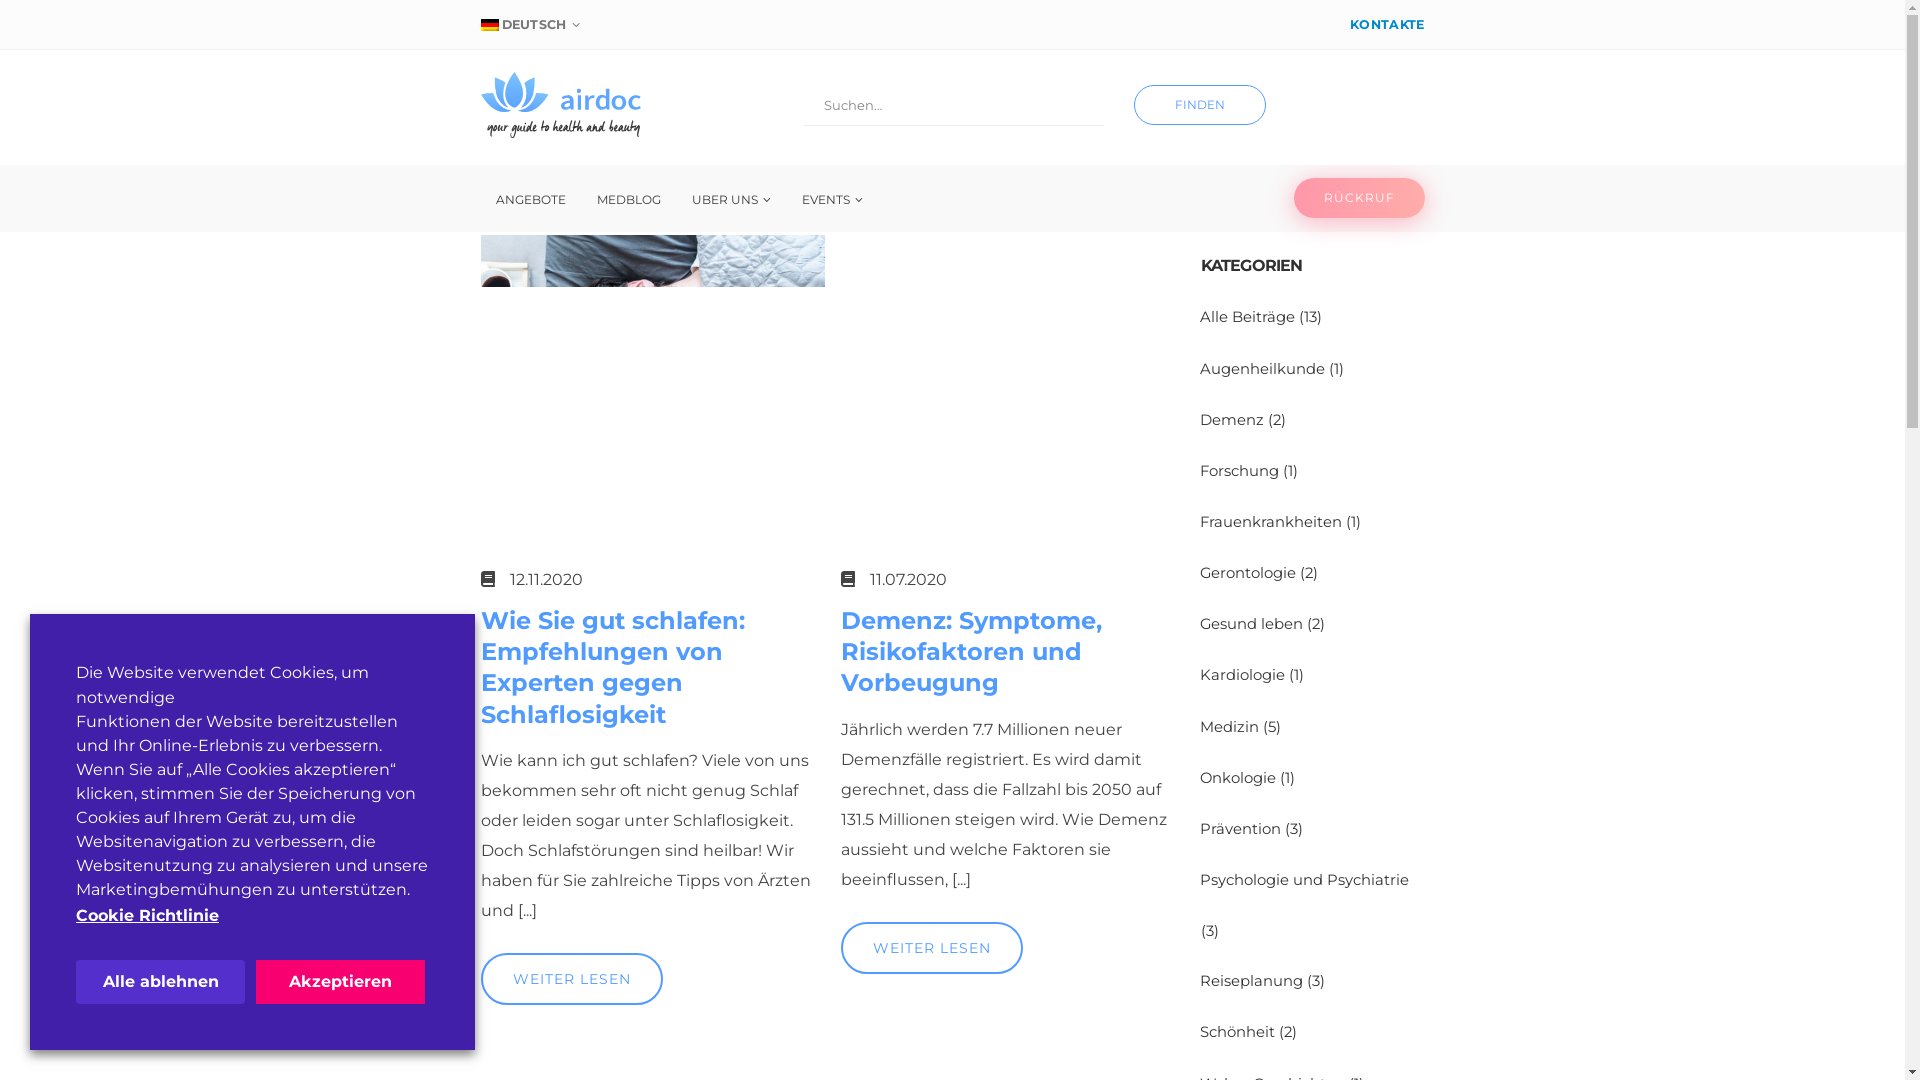 The image size is (1920, 1080). I want to click on EVENTS, so click(832, 200).